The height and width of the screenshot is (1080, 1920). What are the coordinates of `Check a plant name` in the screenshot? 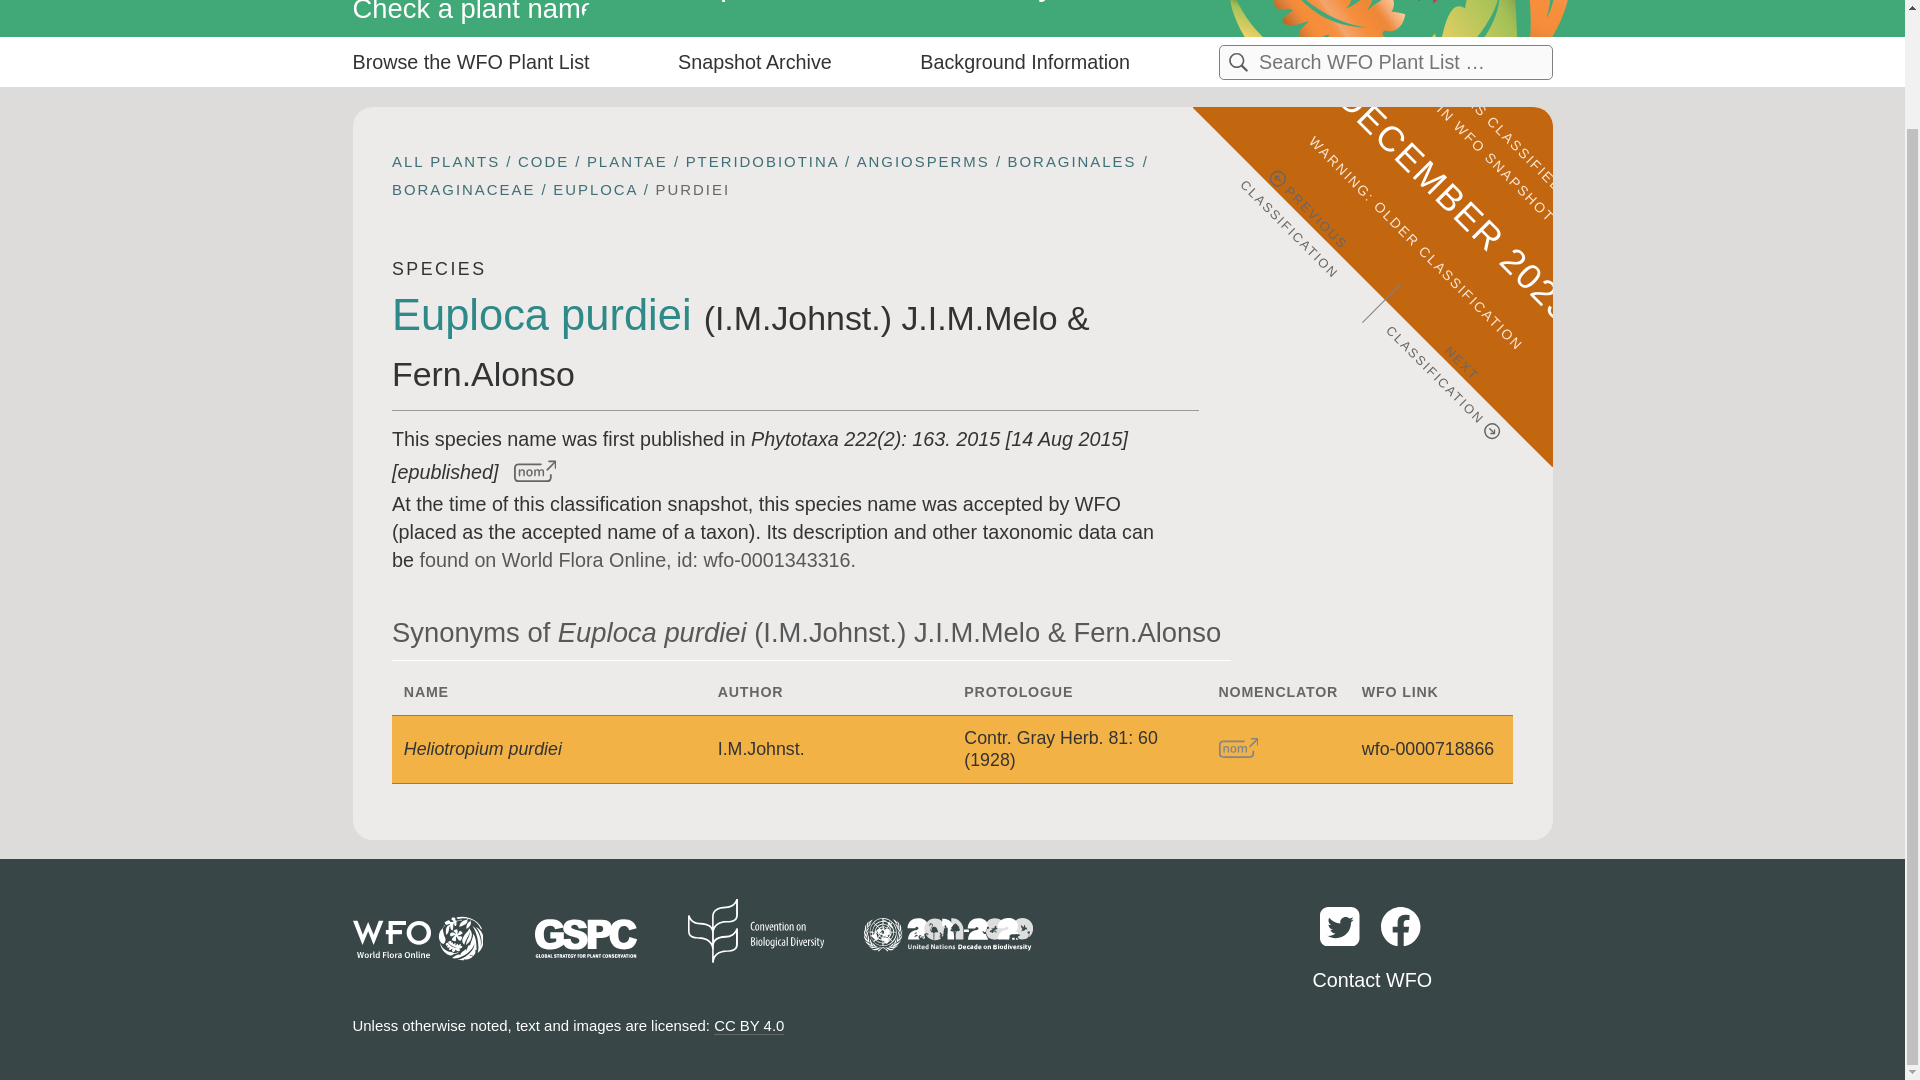 It's located at (502, 16).